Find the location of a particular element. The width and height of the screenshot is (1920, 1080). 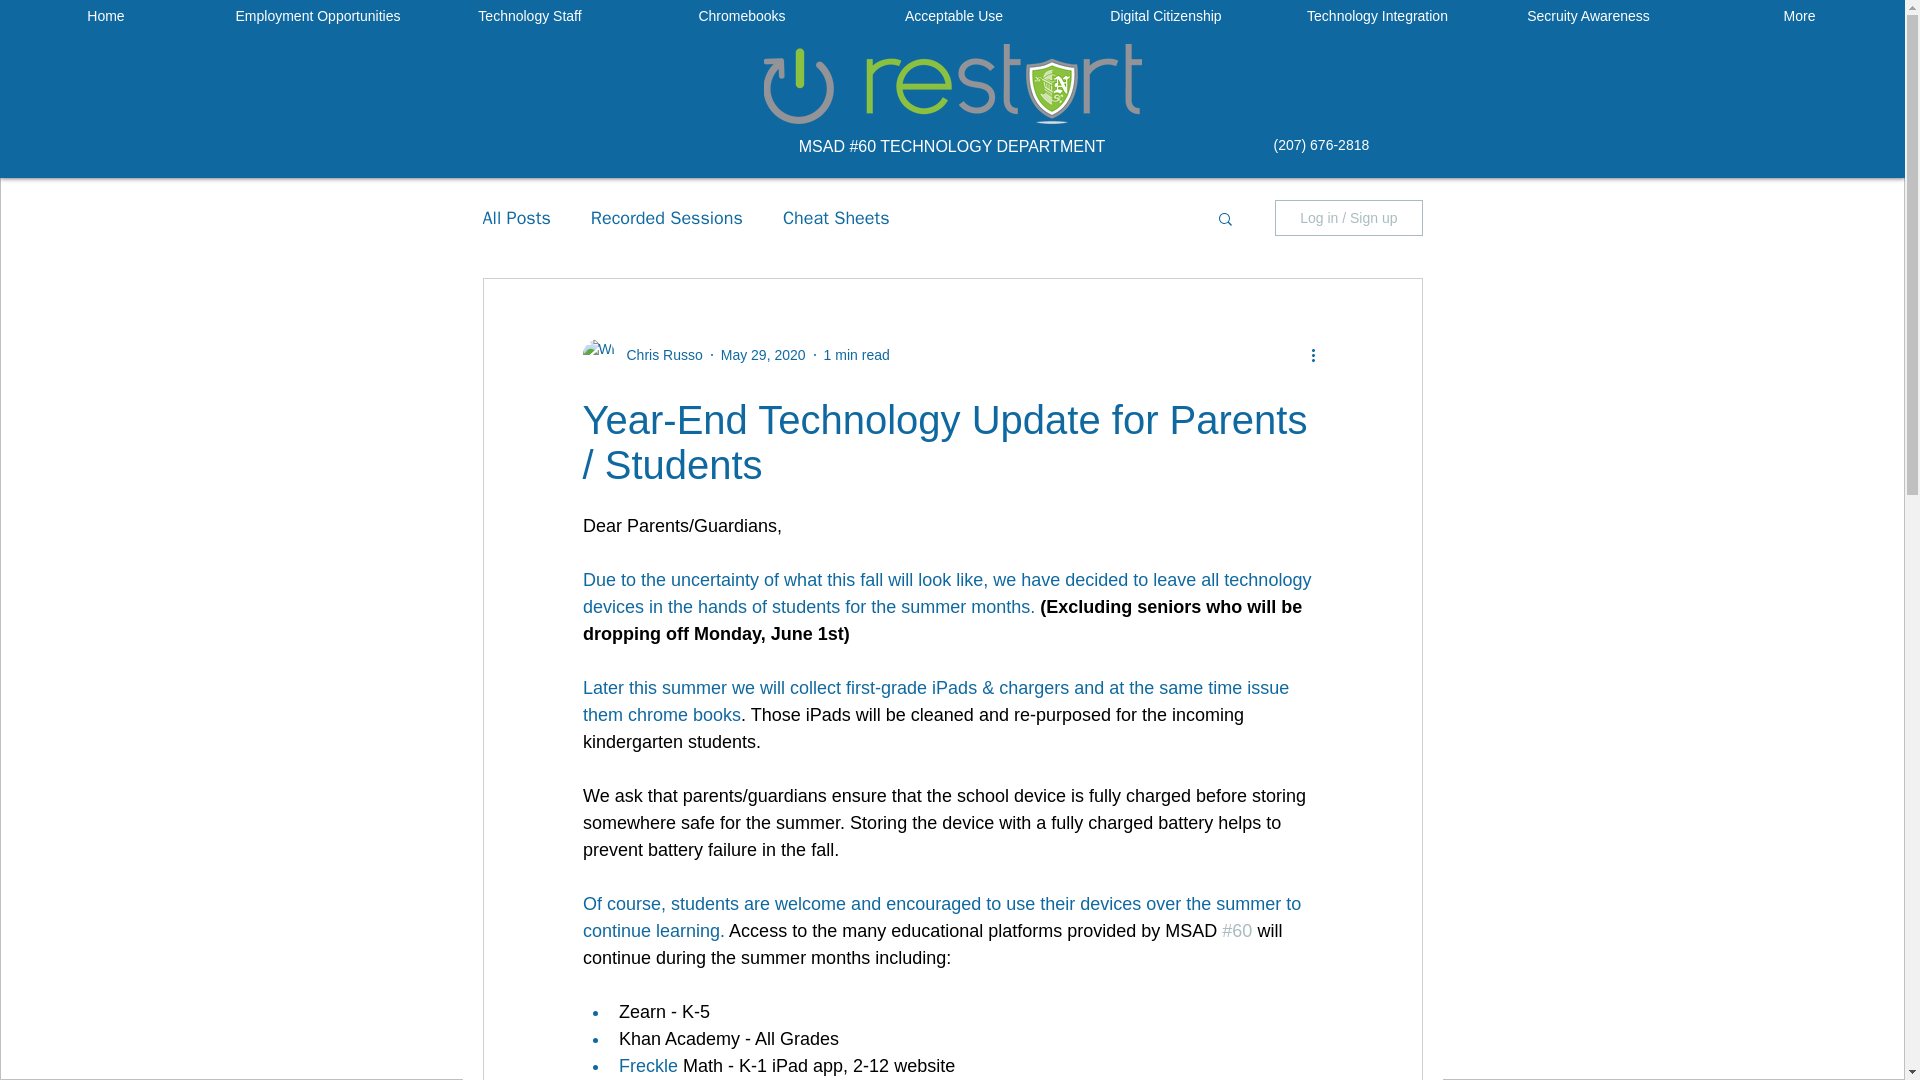

Chromebooks is located at coordinates (742, 16).